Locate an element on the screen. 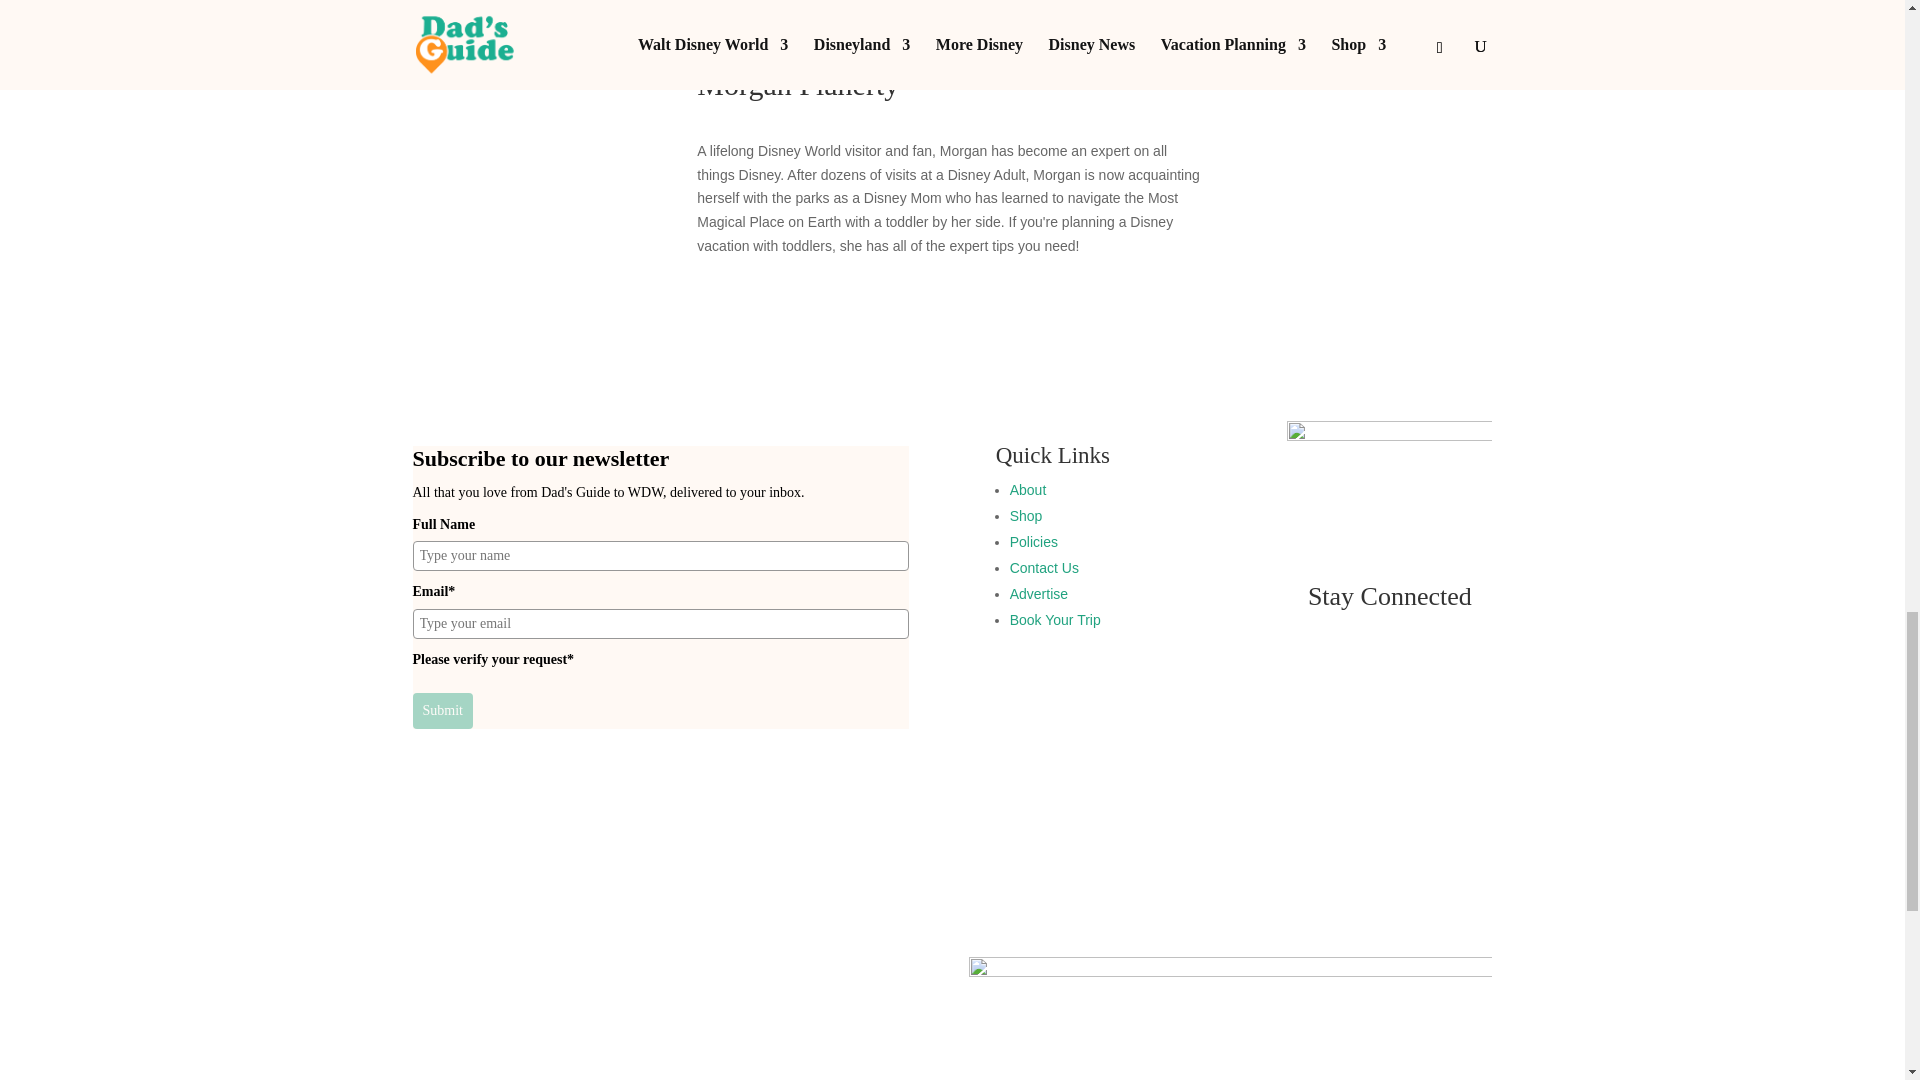  Asset 3Dads-Orange-Footer is located at coordinates (1388, 481).